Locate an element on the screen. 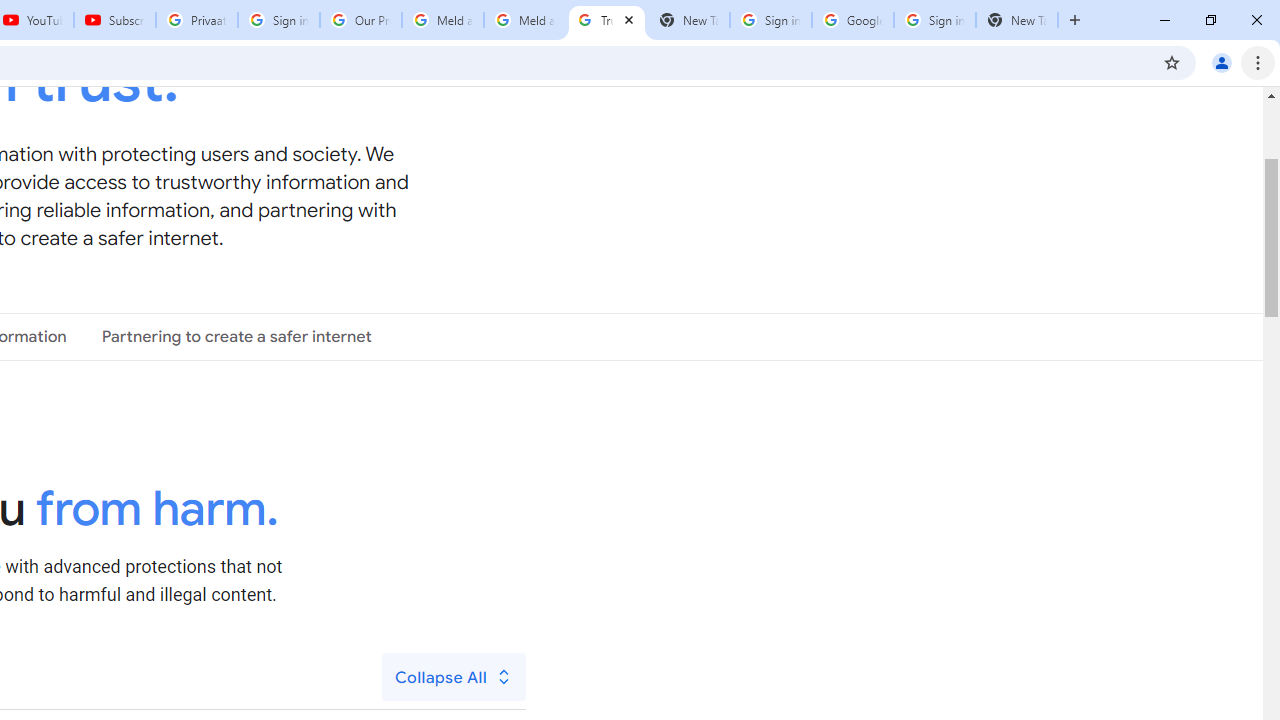  New Tab is located at coordinates (1016, 20).